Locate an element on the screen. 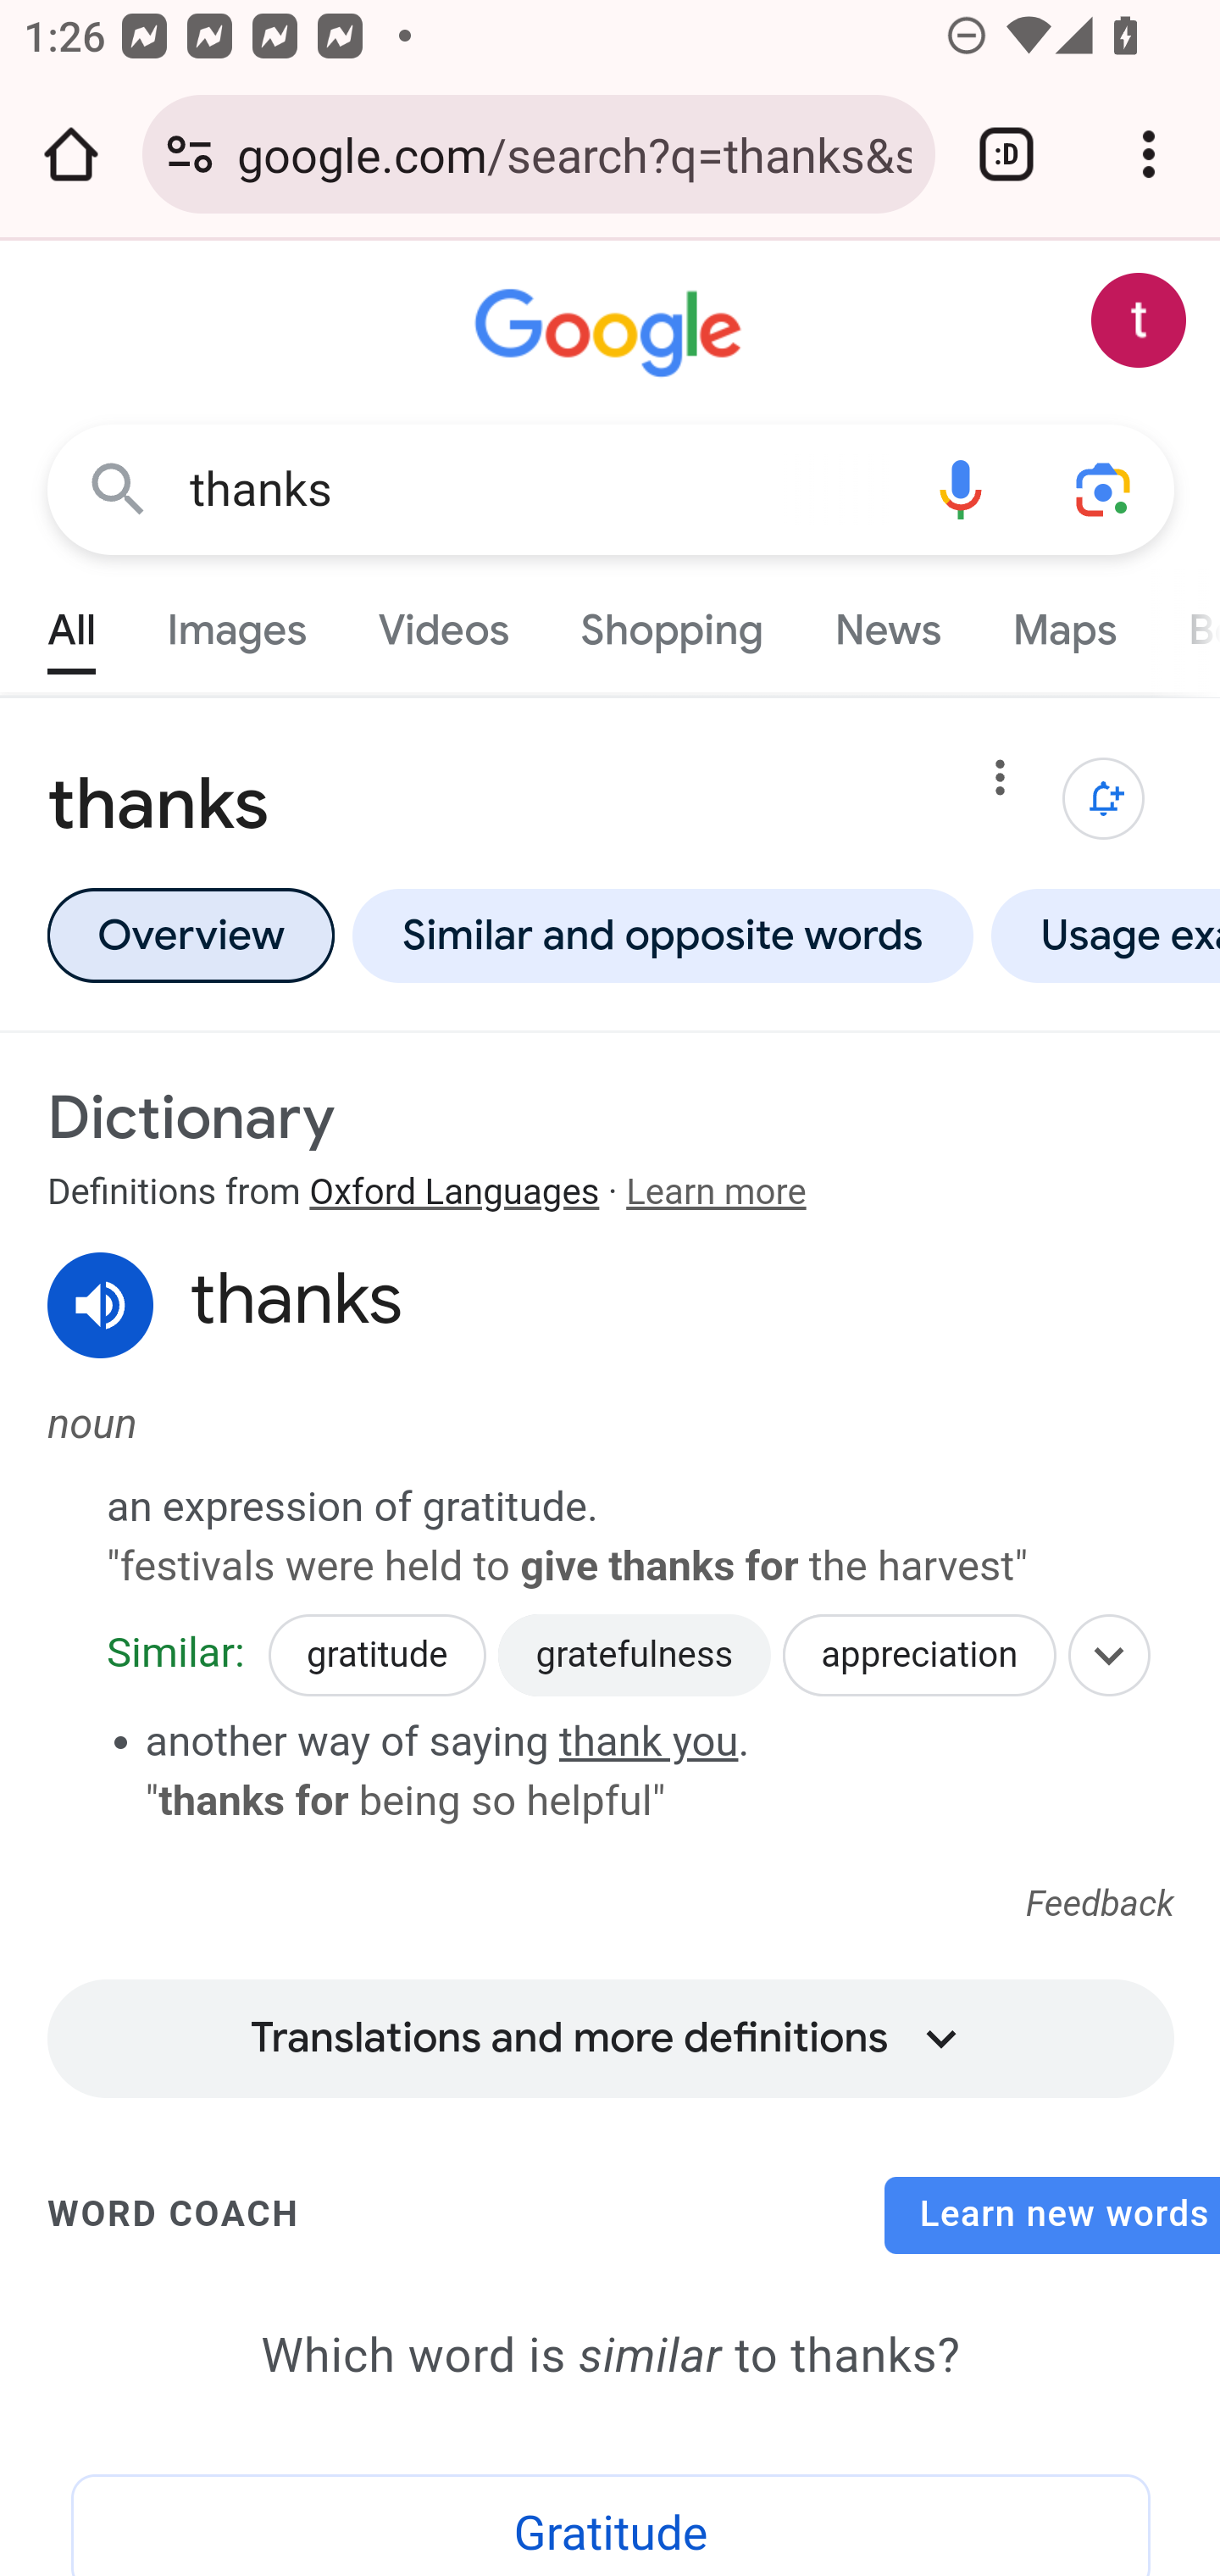  Get notifications about Word of the day is located at coordinates (1105, 798).